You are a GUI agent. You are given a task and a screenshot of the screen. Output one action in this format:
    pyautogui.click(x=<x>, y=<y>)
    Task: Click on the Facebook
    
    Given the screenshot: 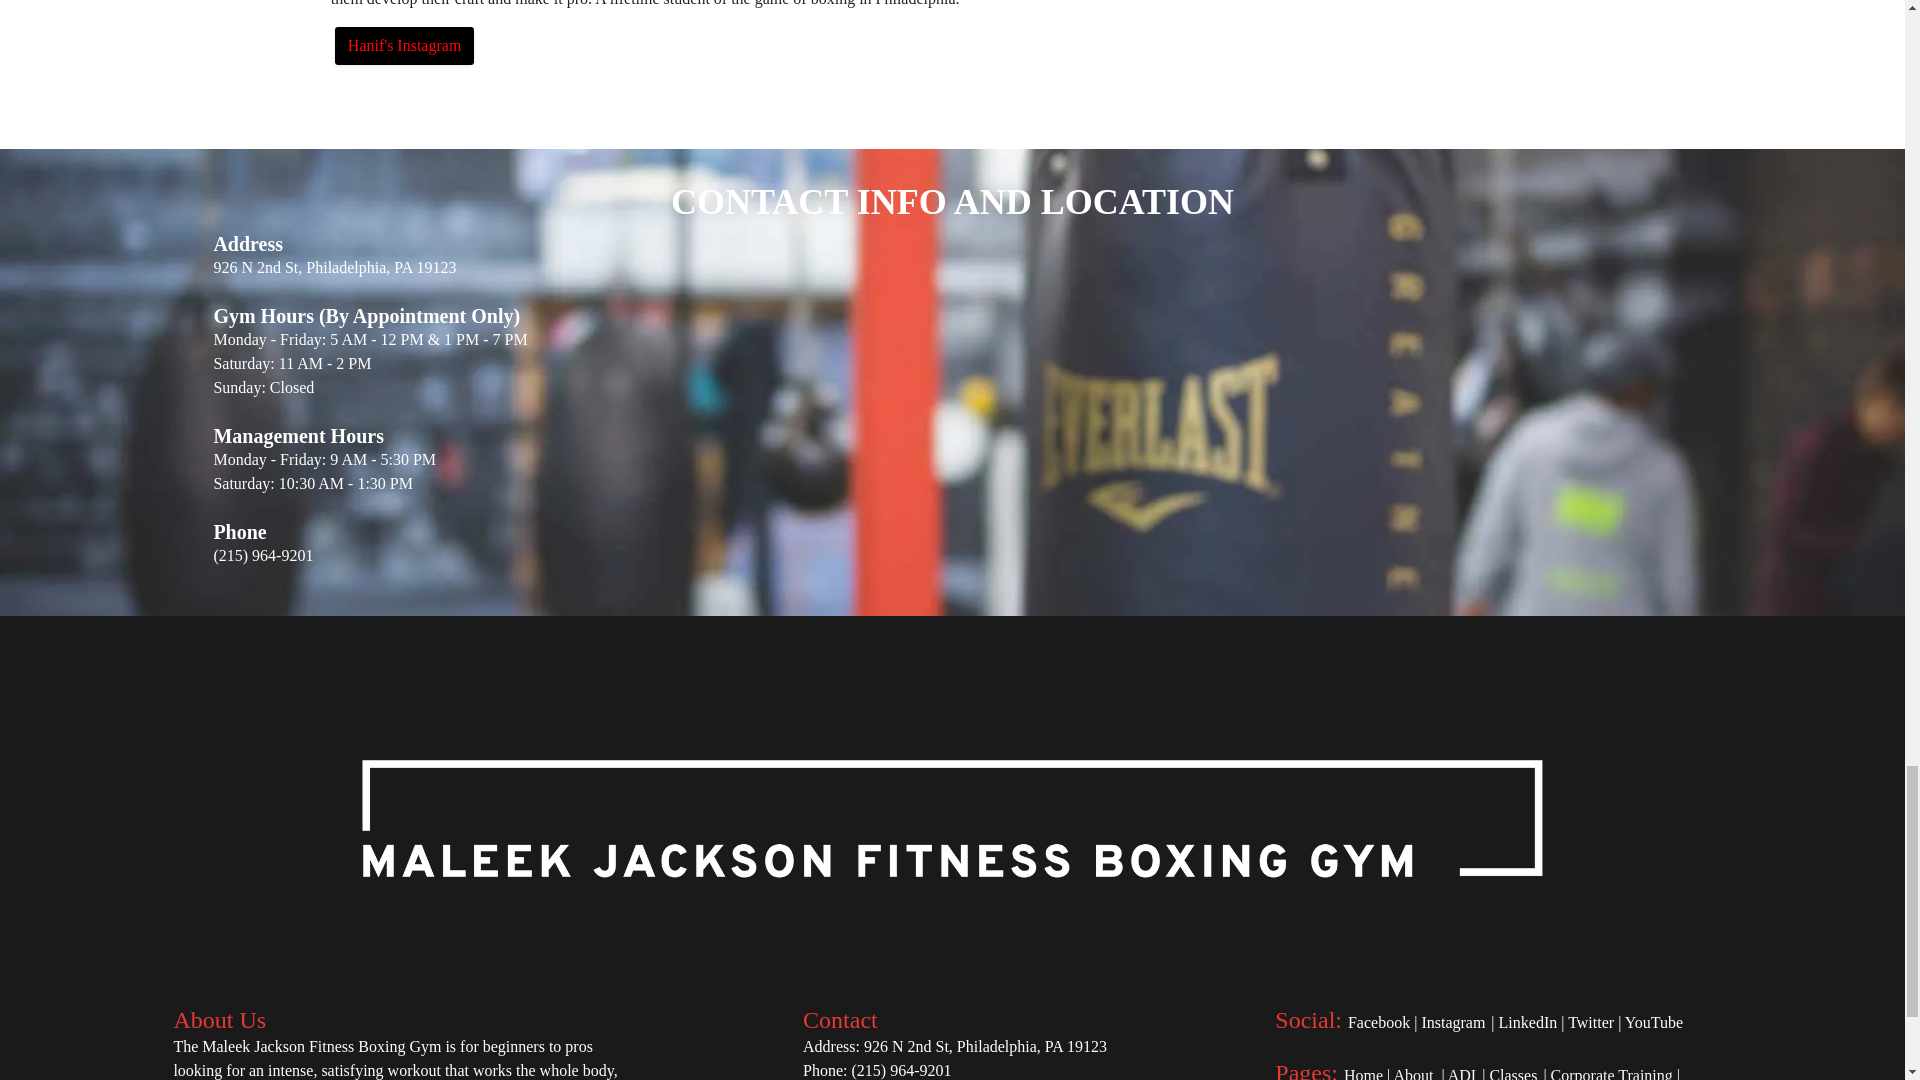 What is the action you would take?
    pyautogui.click(x=1378, y=1022)
    